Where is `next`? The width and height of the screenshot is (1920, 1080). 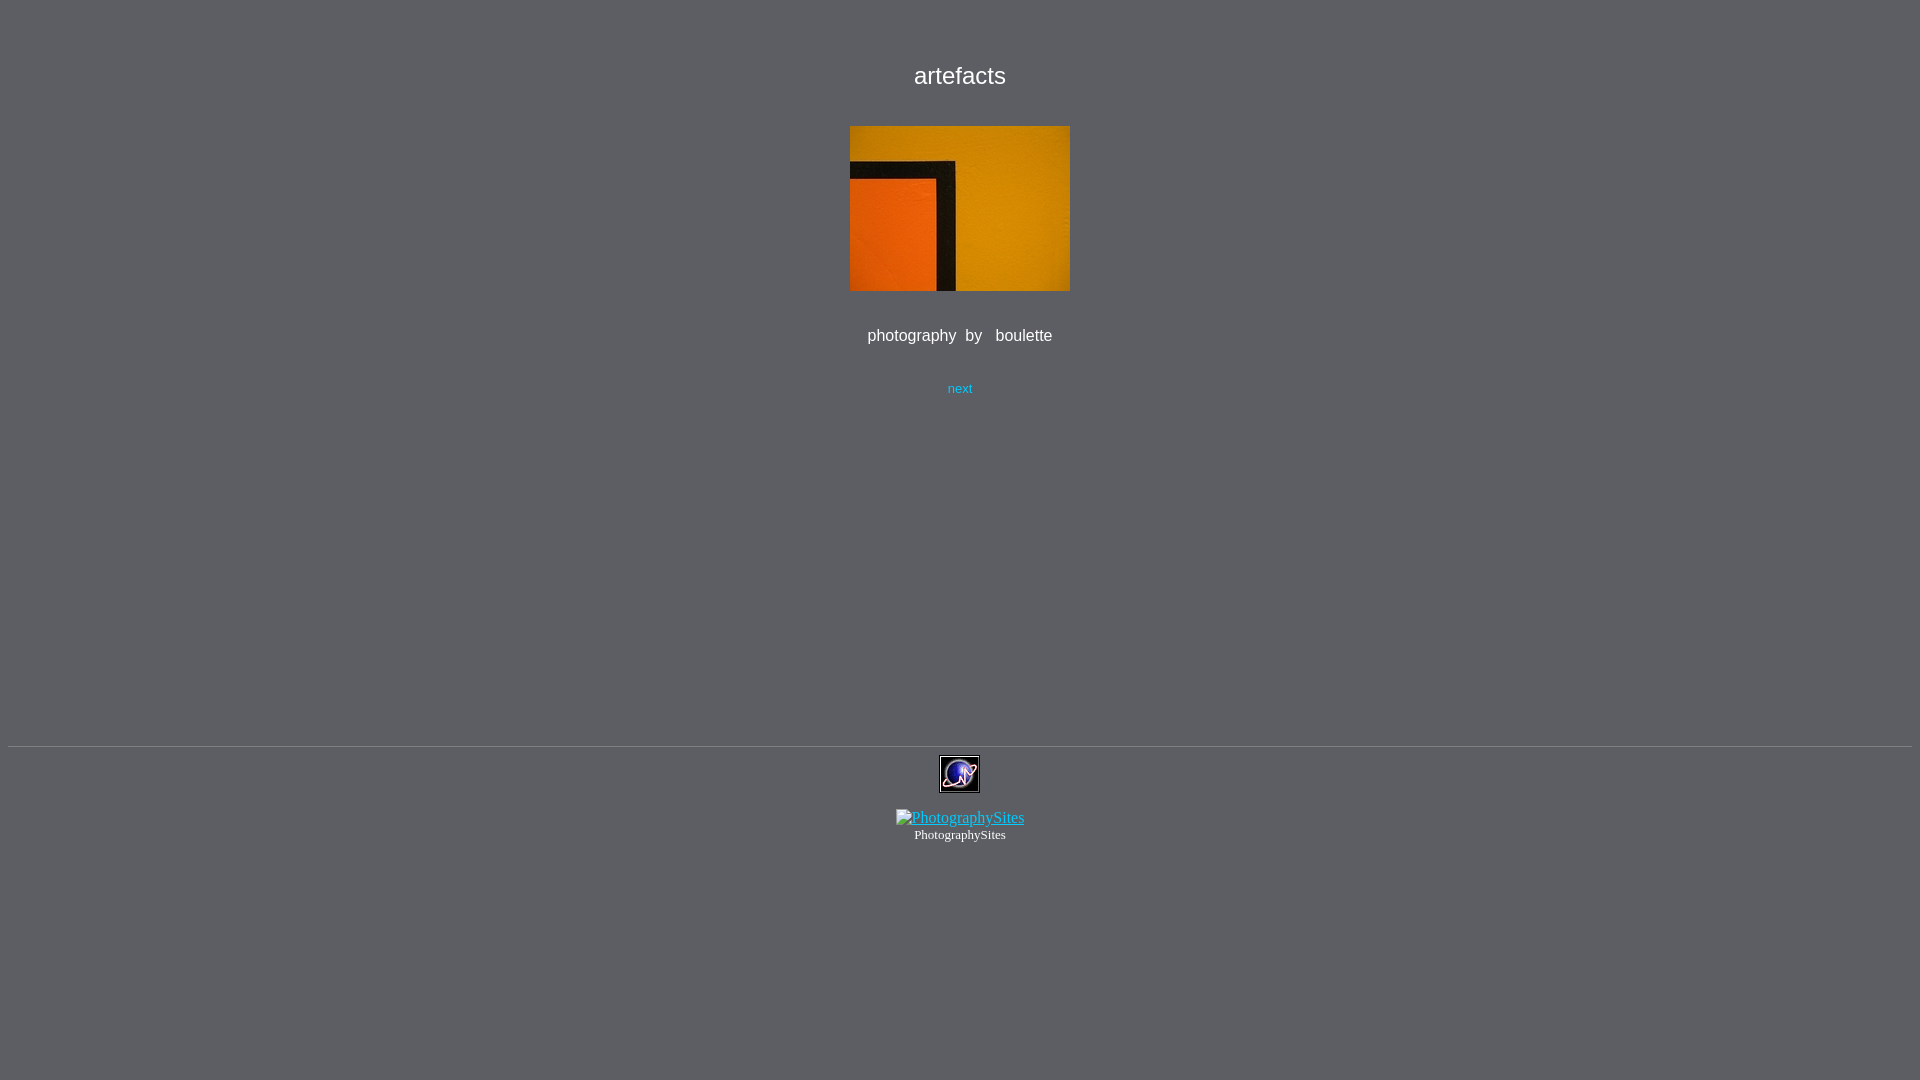
next is located at coordinates (960, 388).